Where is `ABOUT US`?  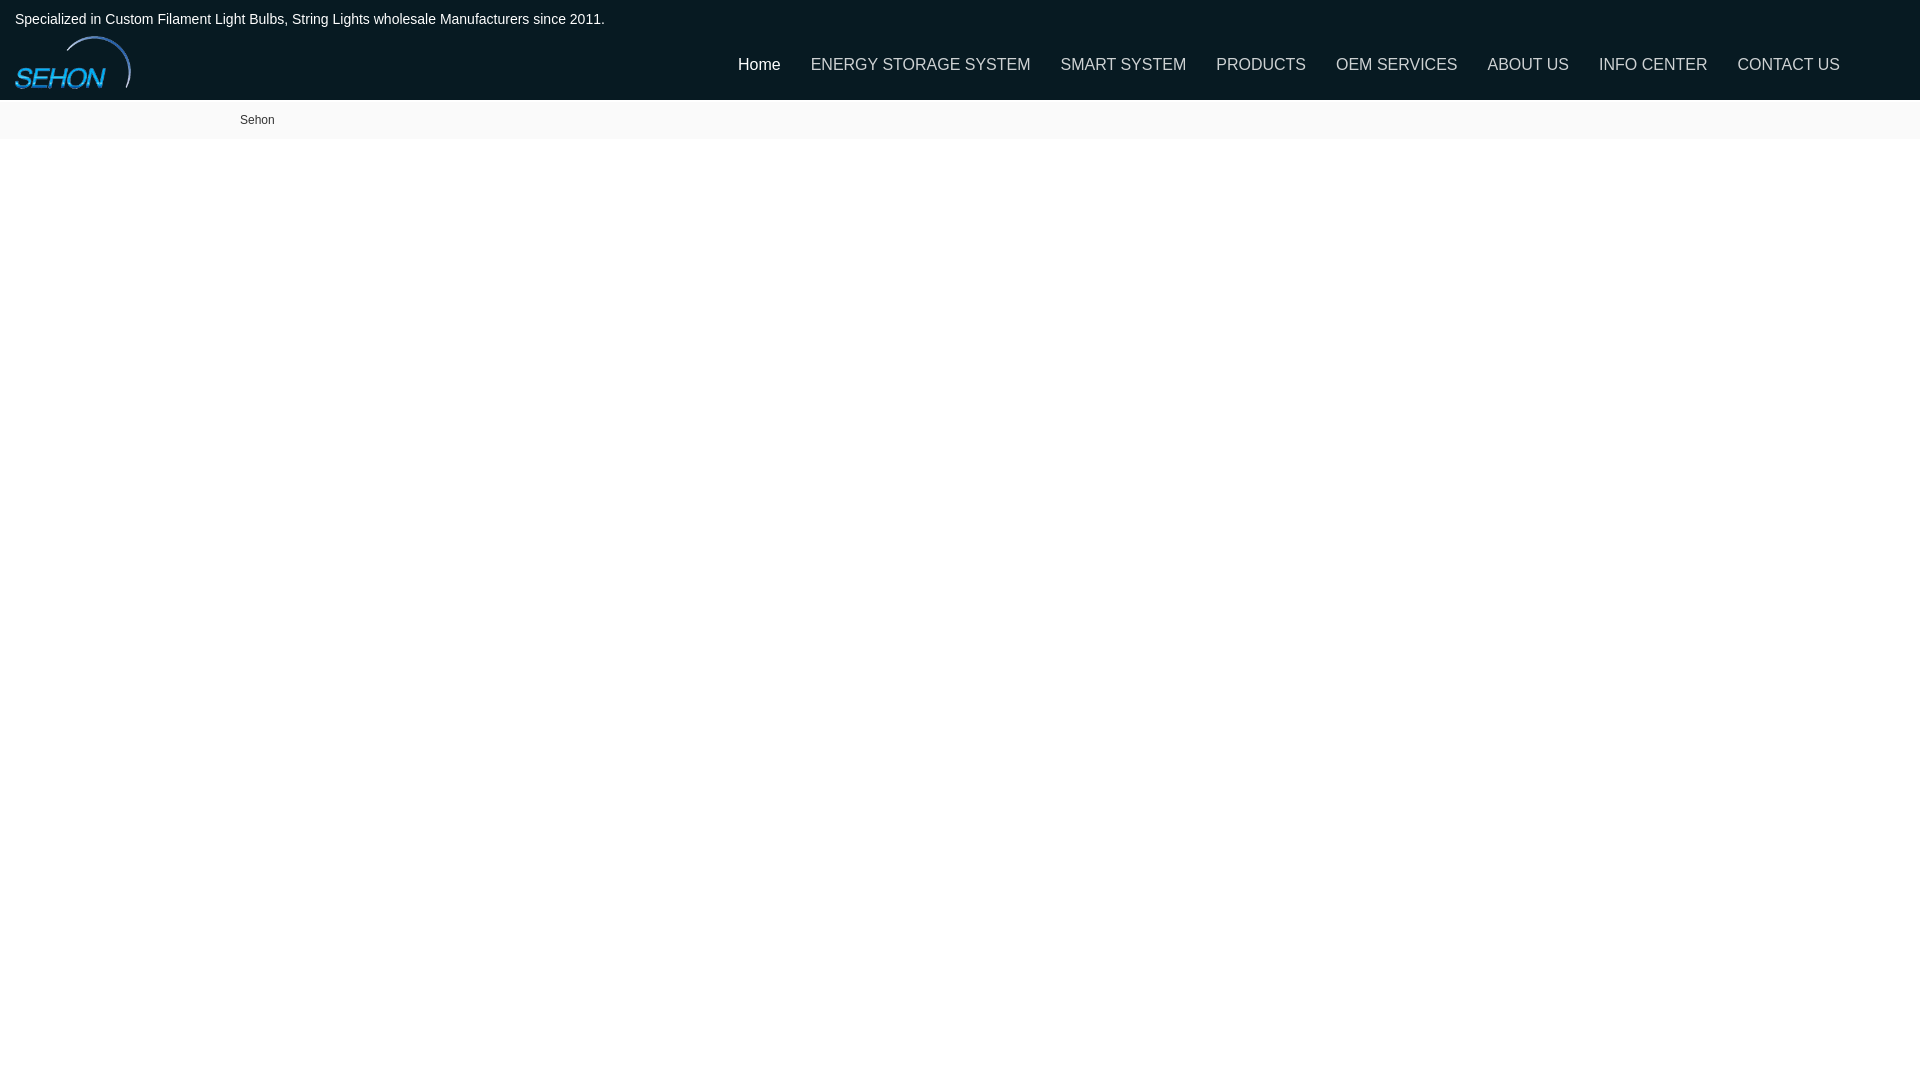
ABOUT US is located at coordinates (1529, 65).